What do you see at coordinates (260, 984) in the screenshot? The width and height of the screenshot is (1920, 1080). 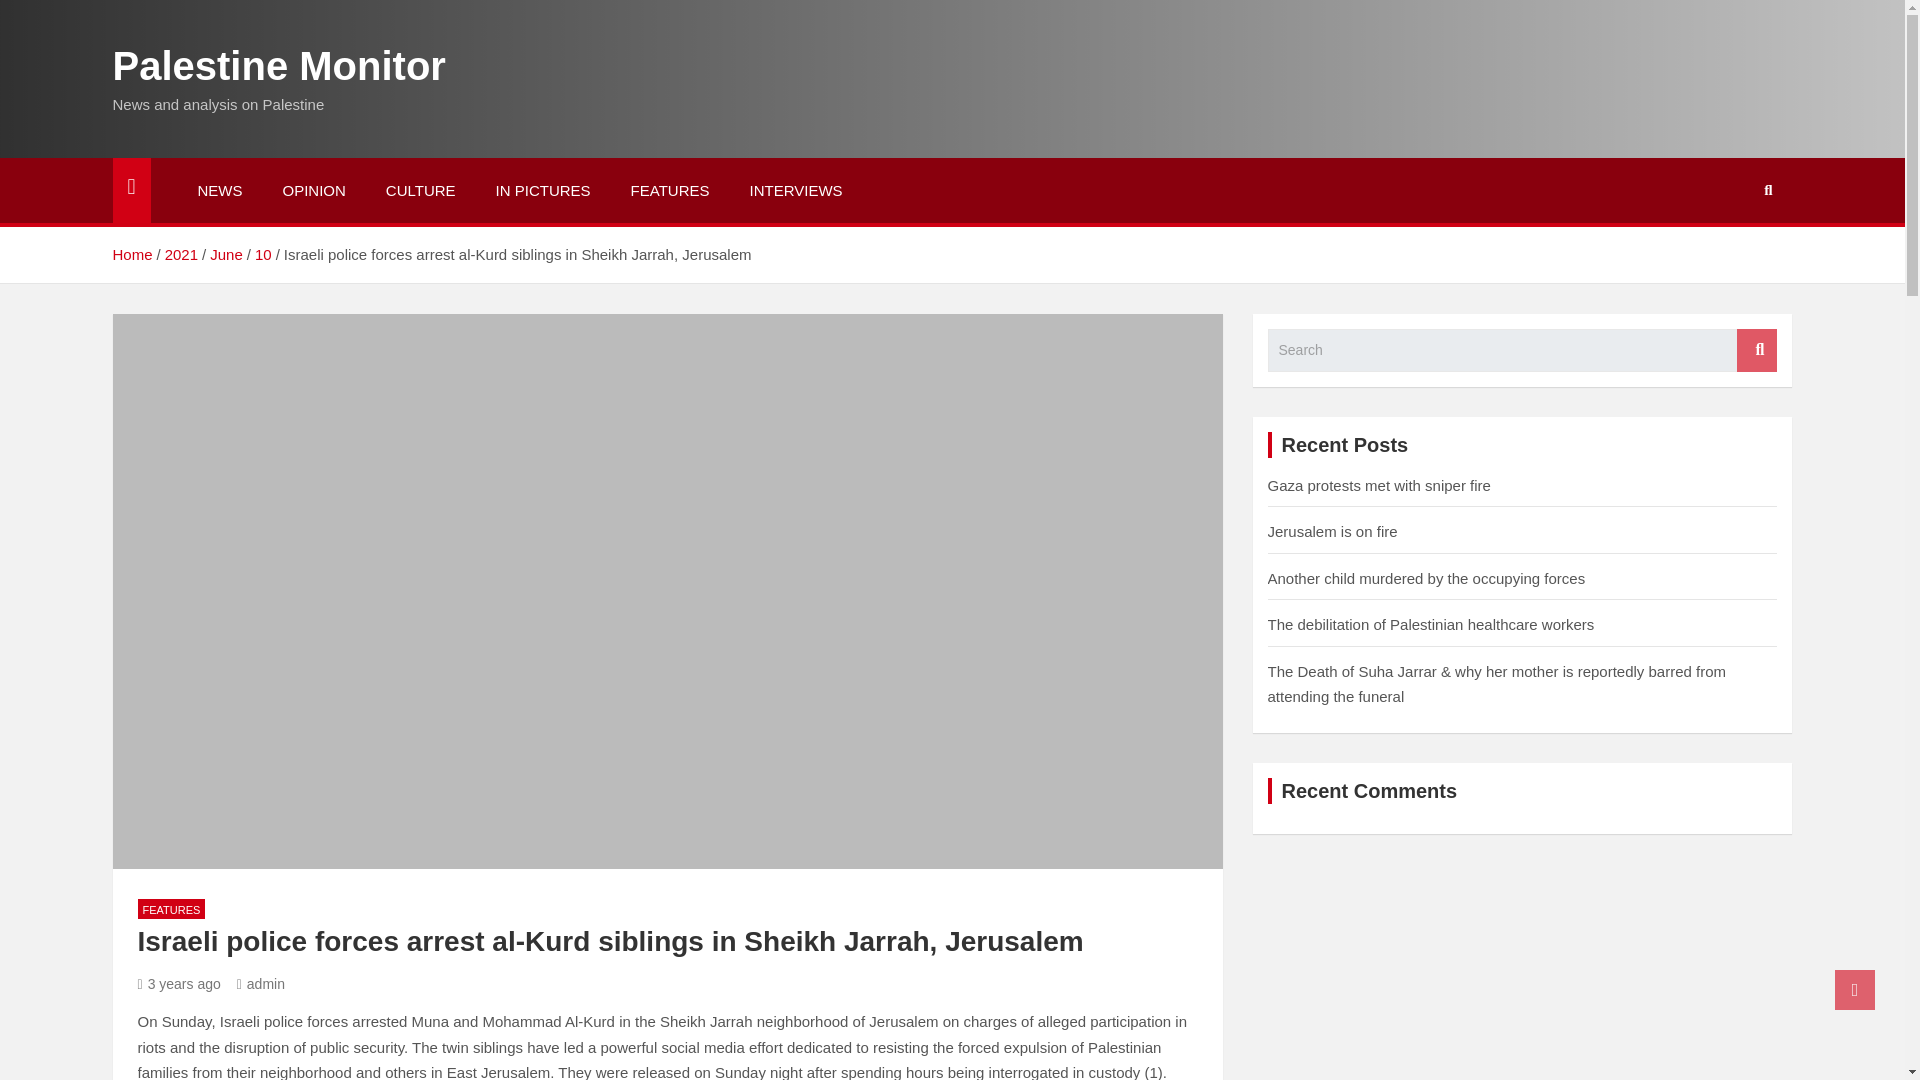 I see `admin` at bounding box center [260, 984].